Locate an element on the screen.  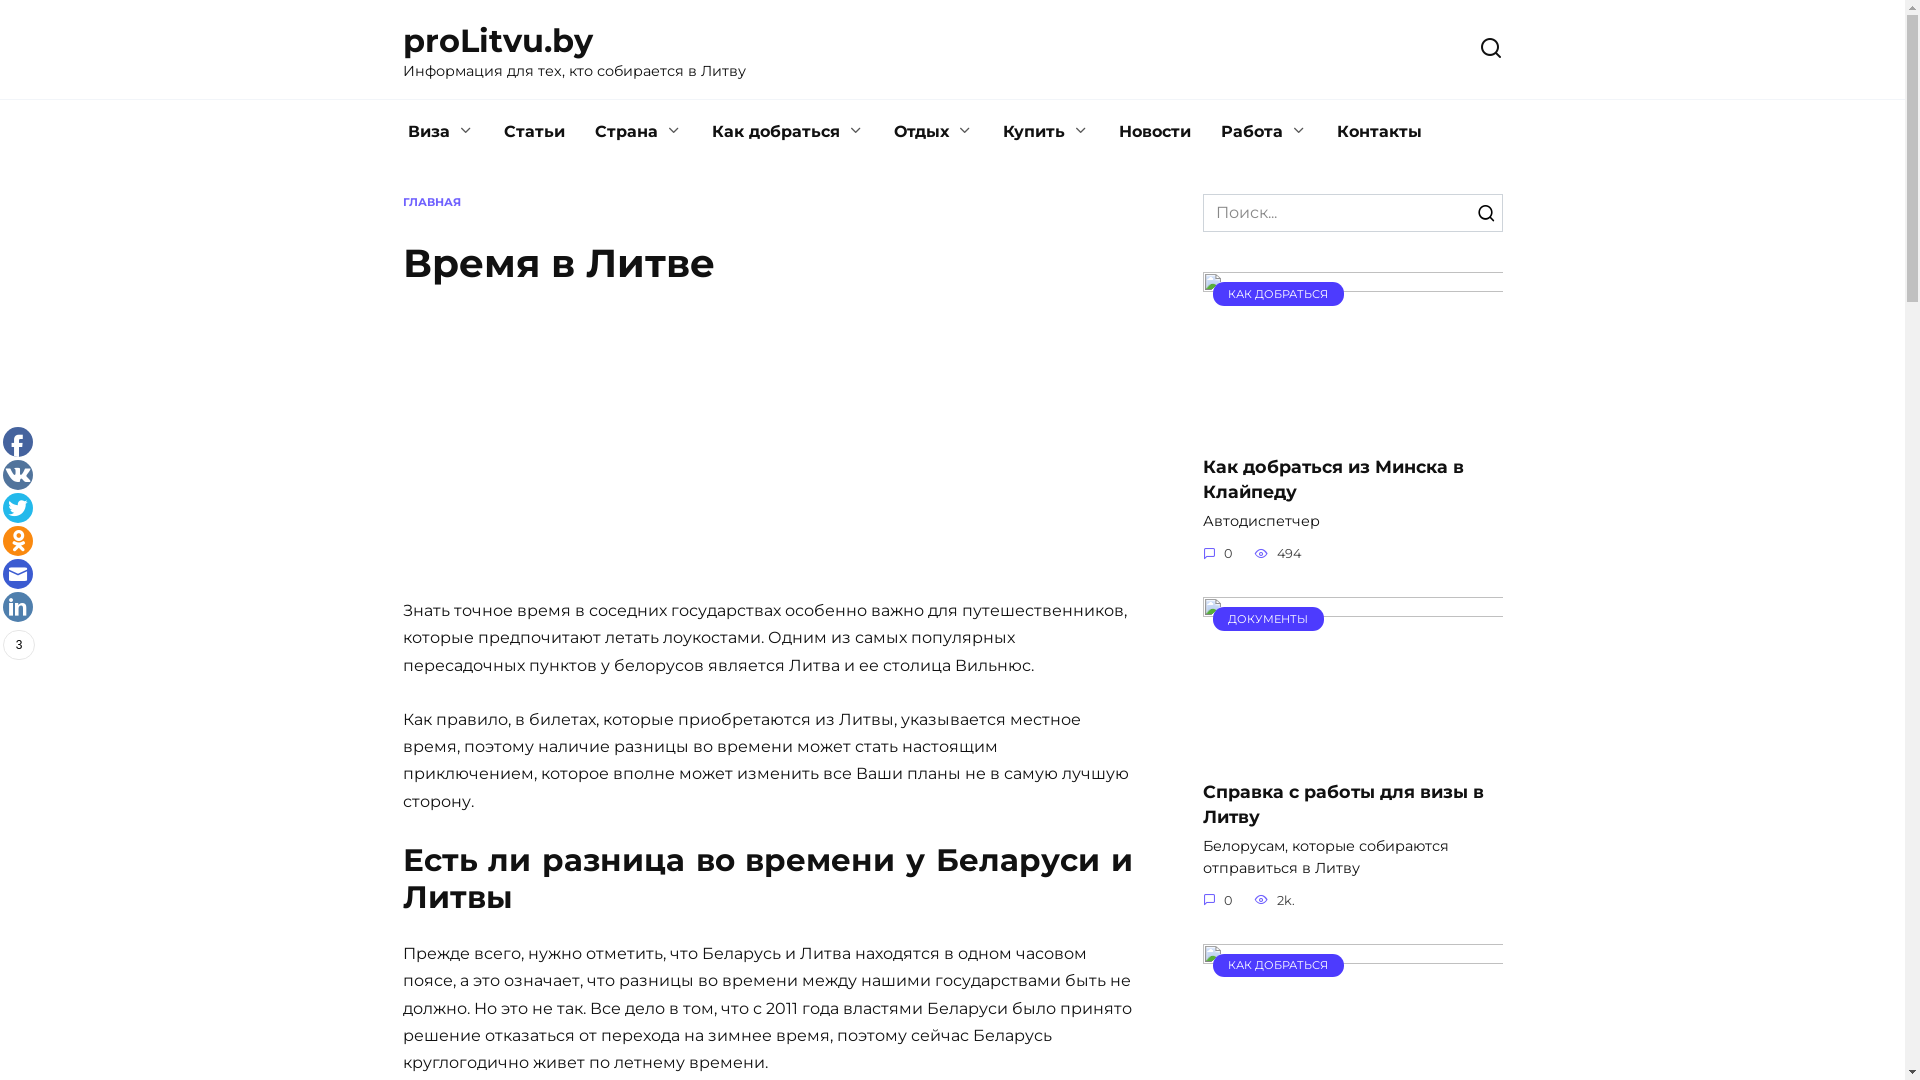
Advertisement is located at coordinates (767, 449).